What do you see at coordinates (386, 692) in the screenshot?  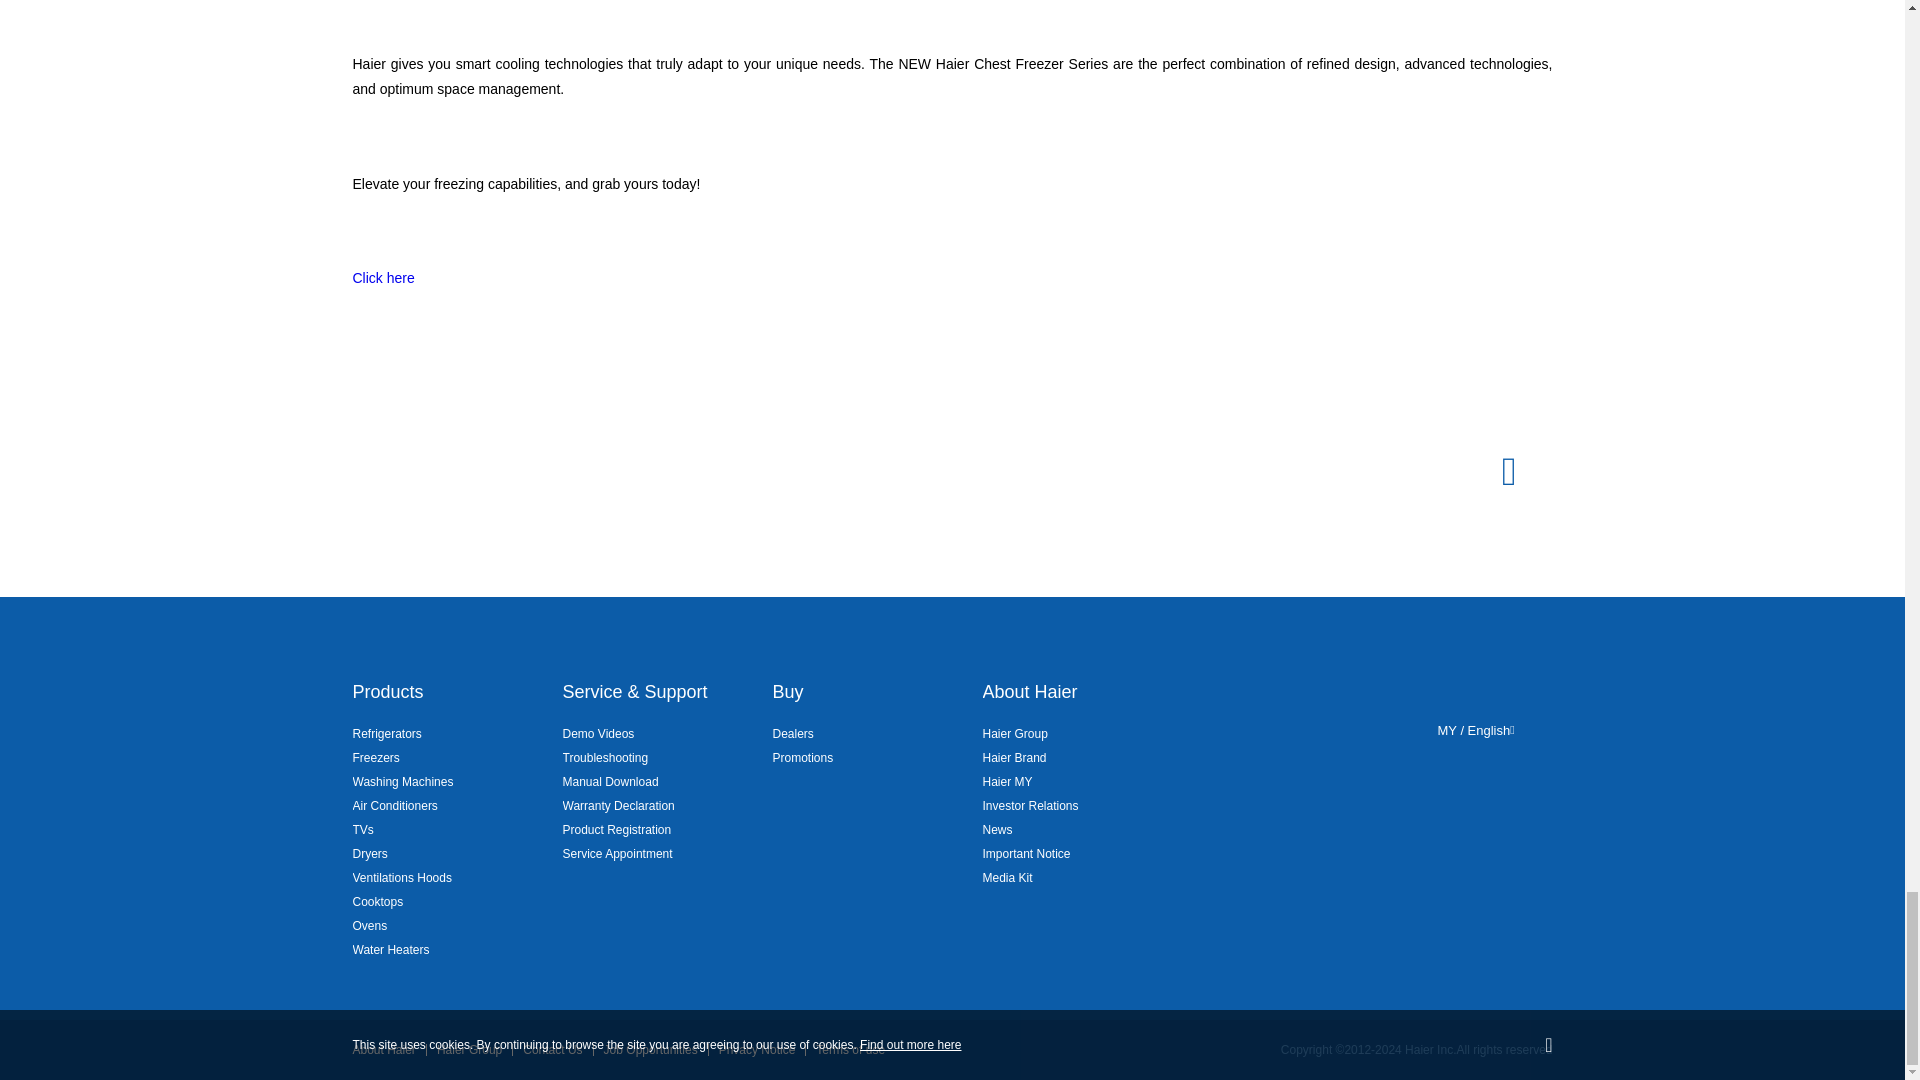 I see `Products` at bounding box center [386, 692].